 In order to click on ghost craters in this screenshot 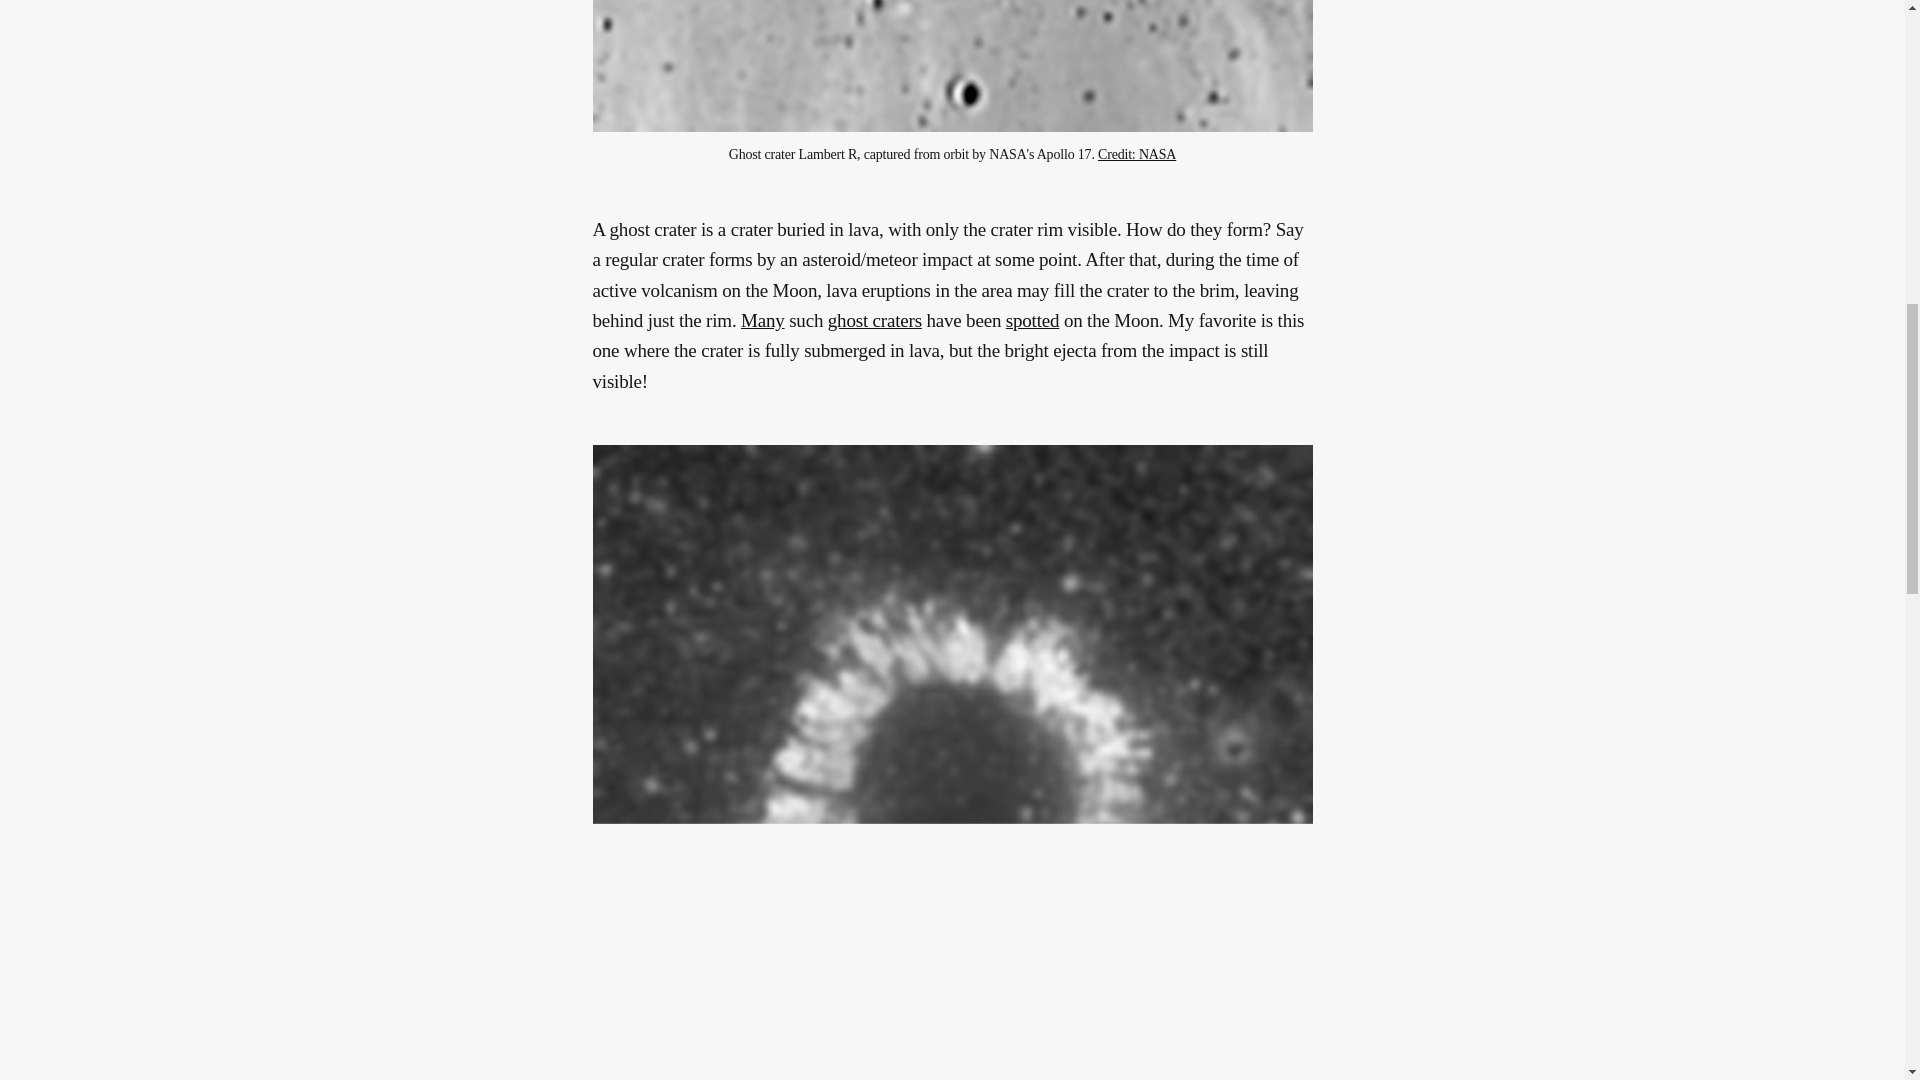, I will do `click(874, 320)`.